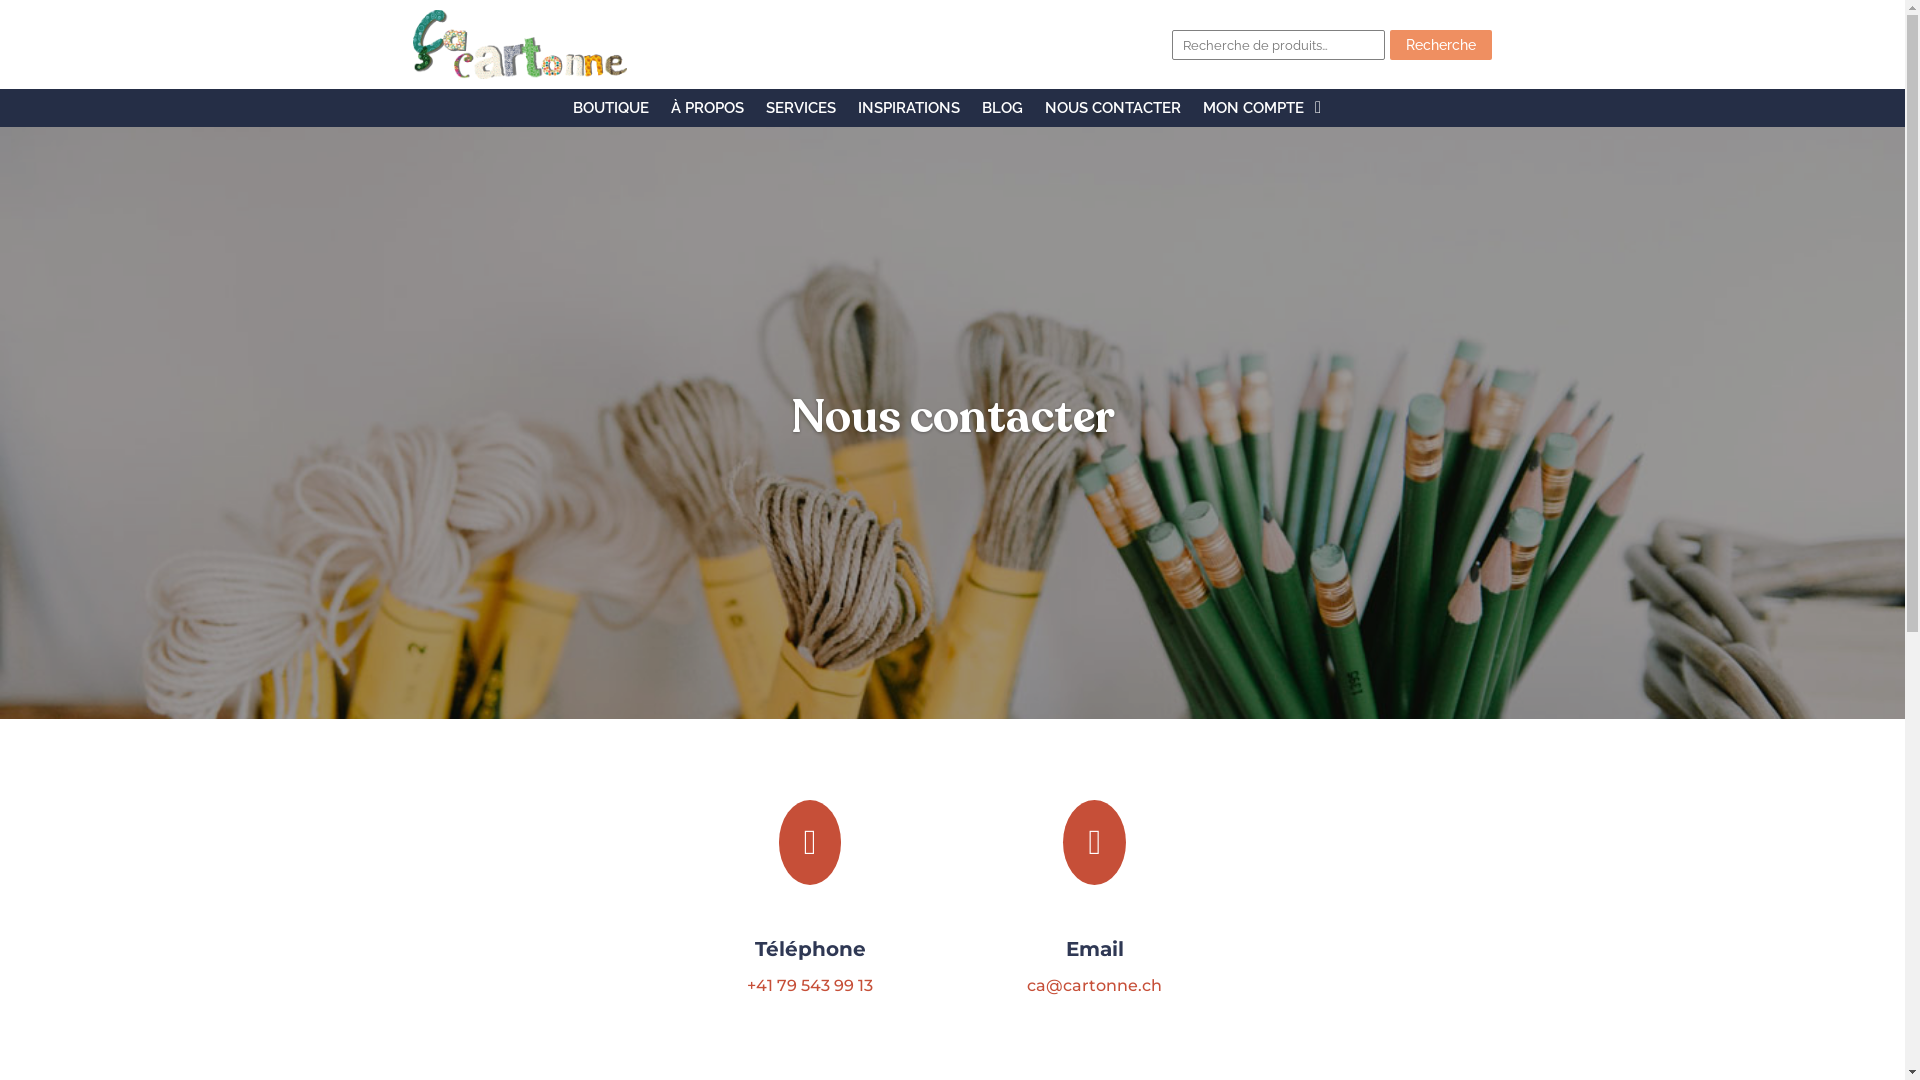 Image resolution: width=1920 pixels, height=1080 pixels. Describe the element at coordinates (611, 112) in the screenshot. I see `BOUTIQUE` at that location.